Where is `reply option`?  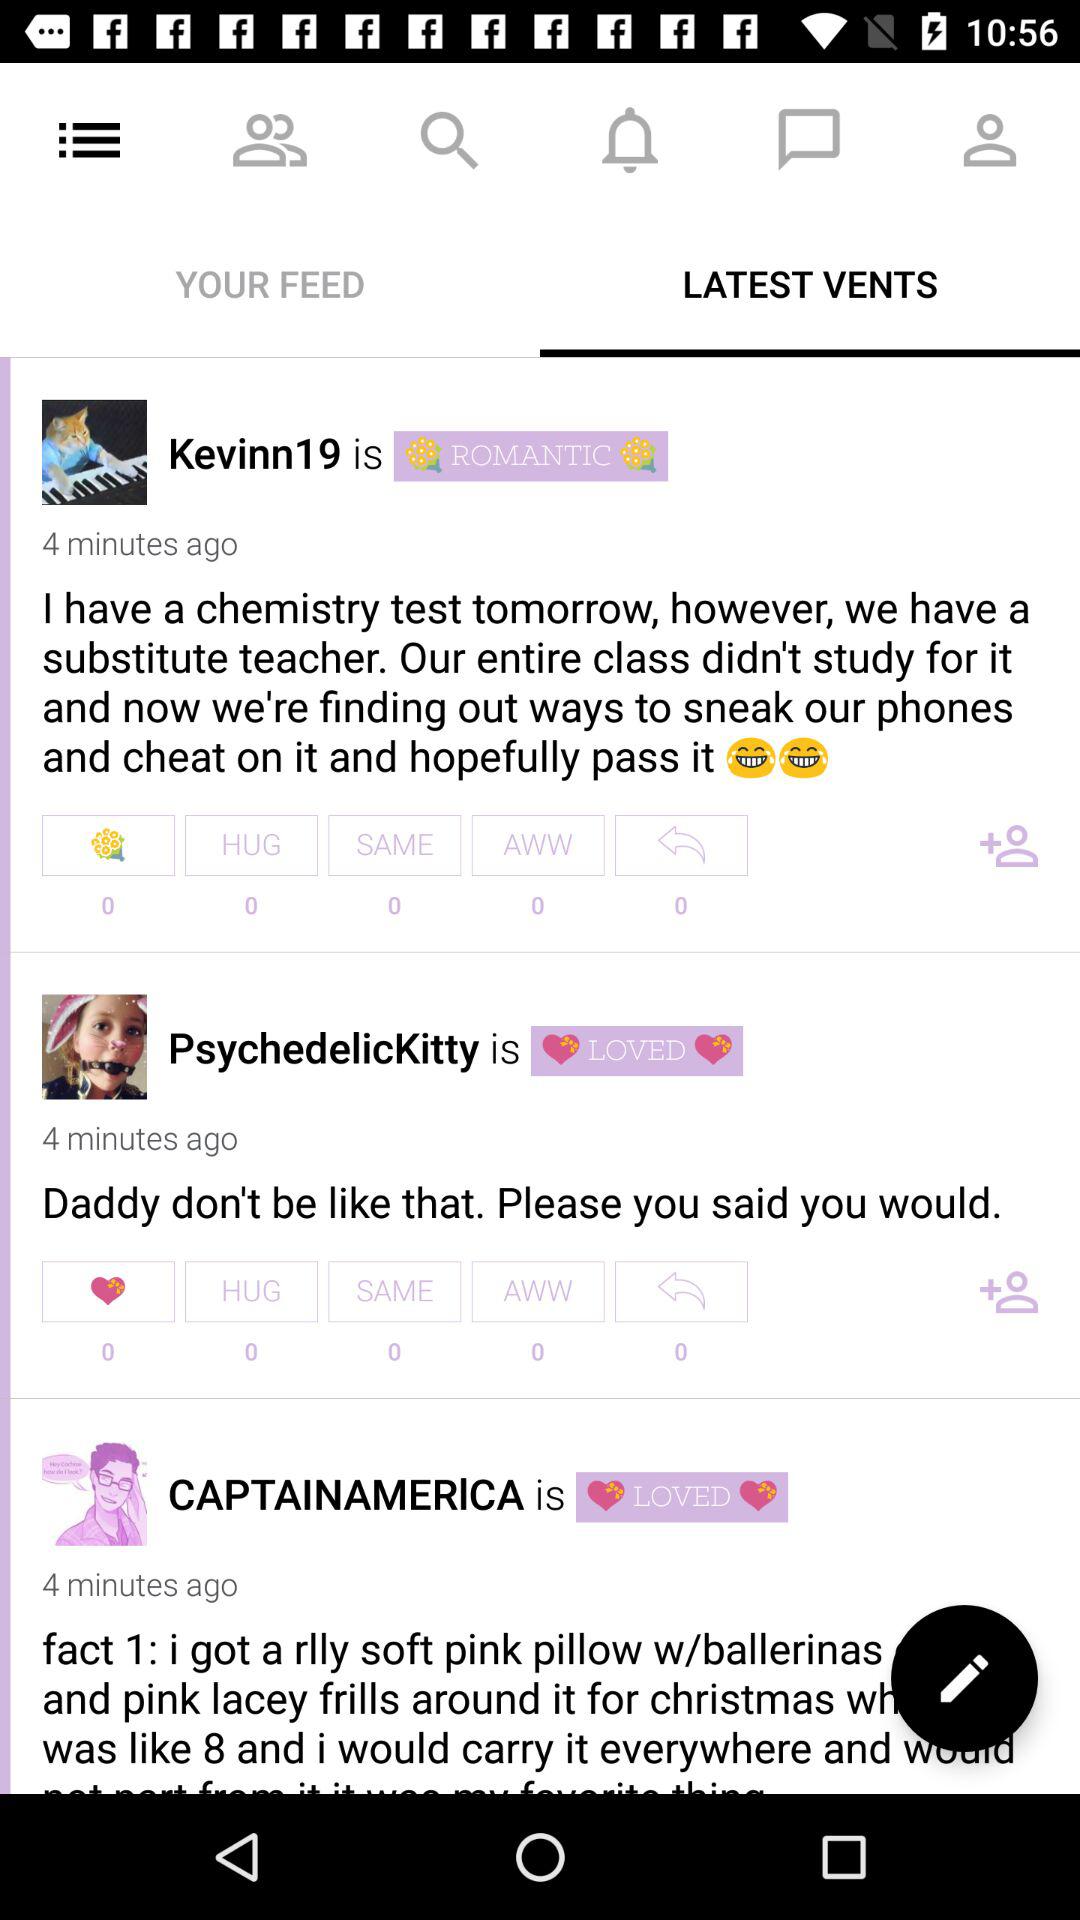 reply option is located at coordinates (681, 1292).